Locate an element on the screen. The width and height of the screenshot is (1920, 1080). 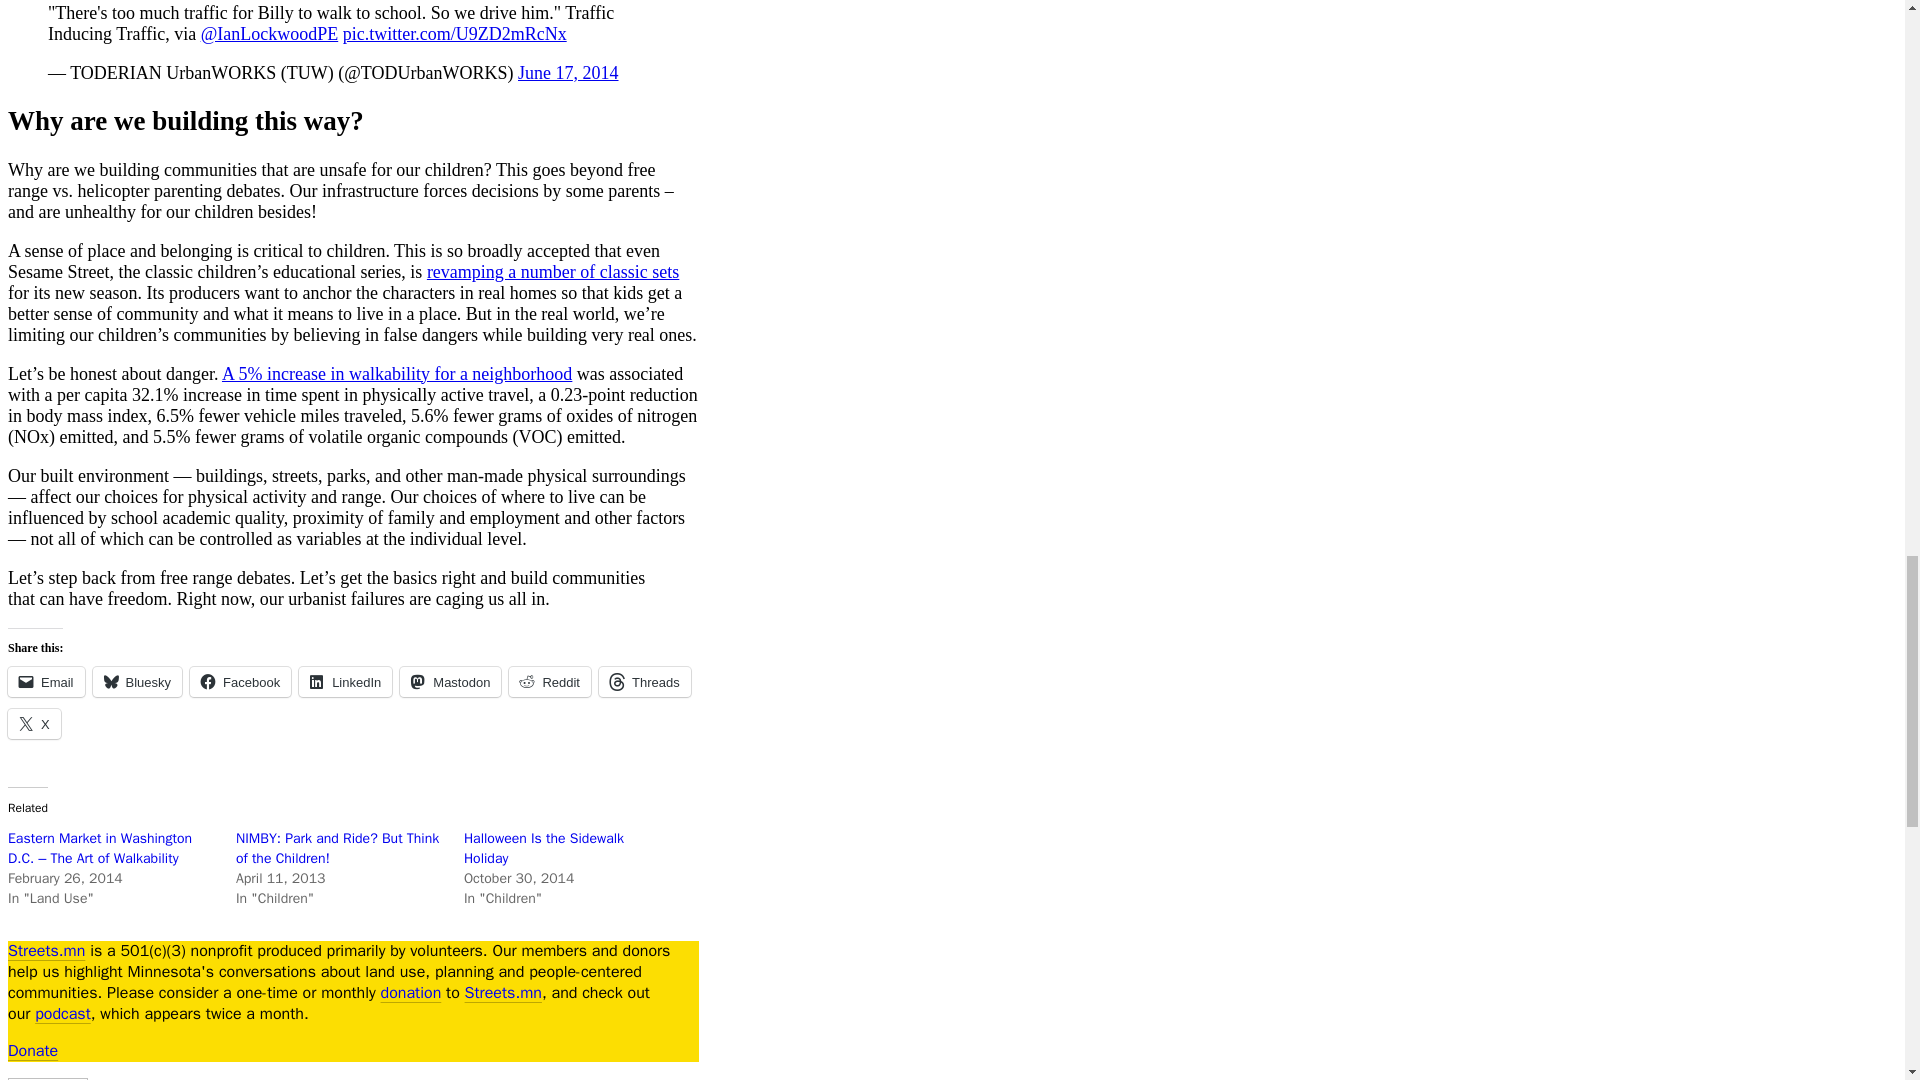
Halloween Is the Sidewalk Holiday is located at coordinates (544, 848).